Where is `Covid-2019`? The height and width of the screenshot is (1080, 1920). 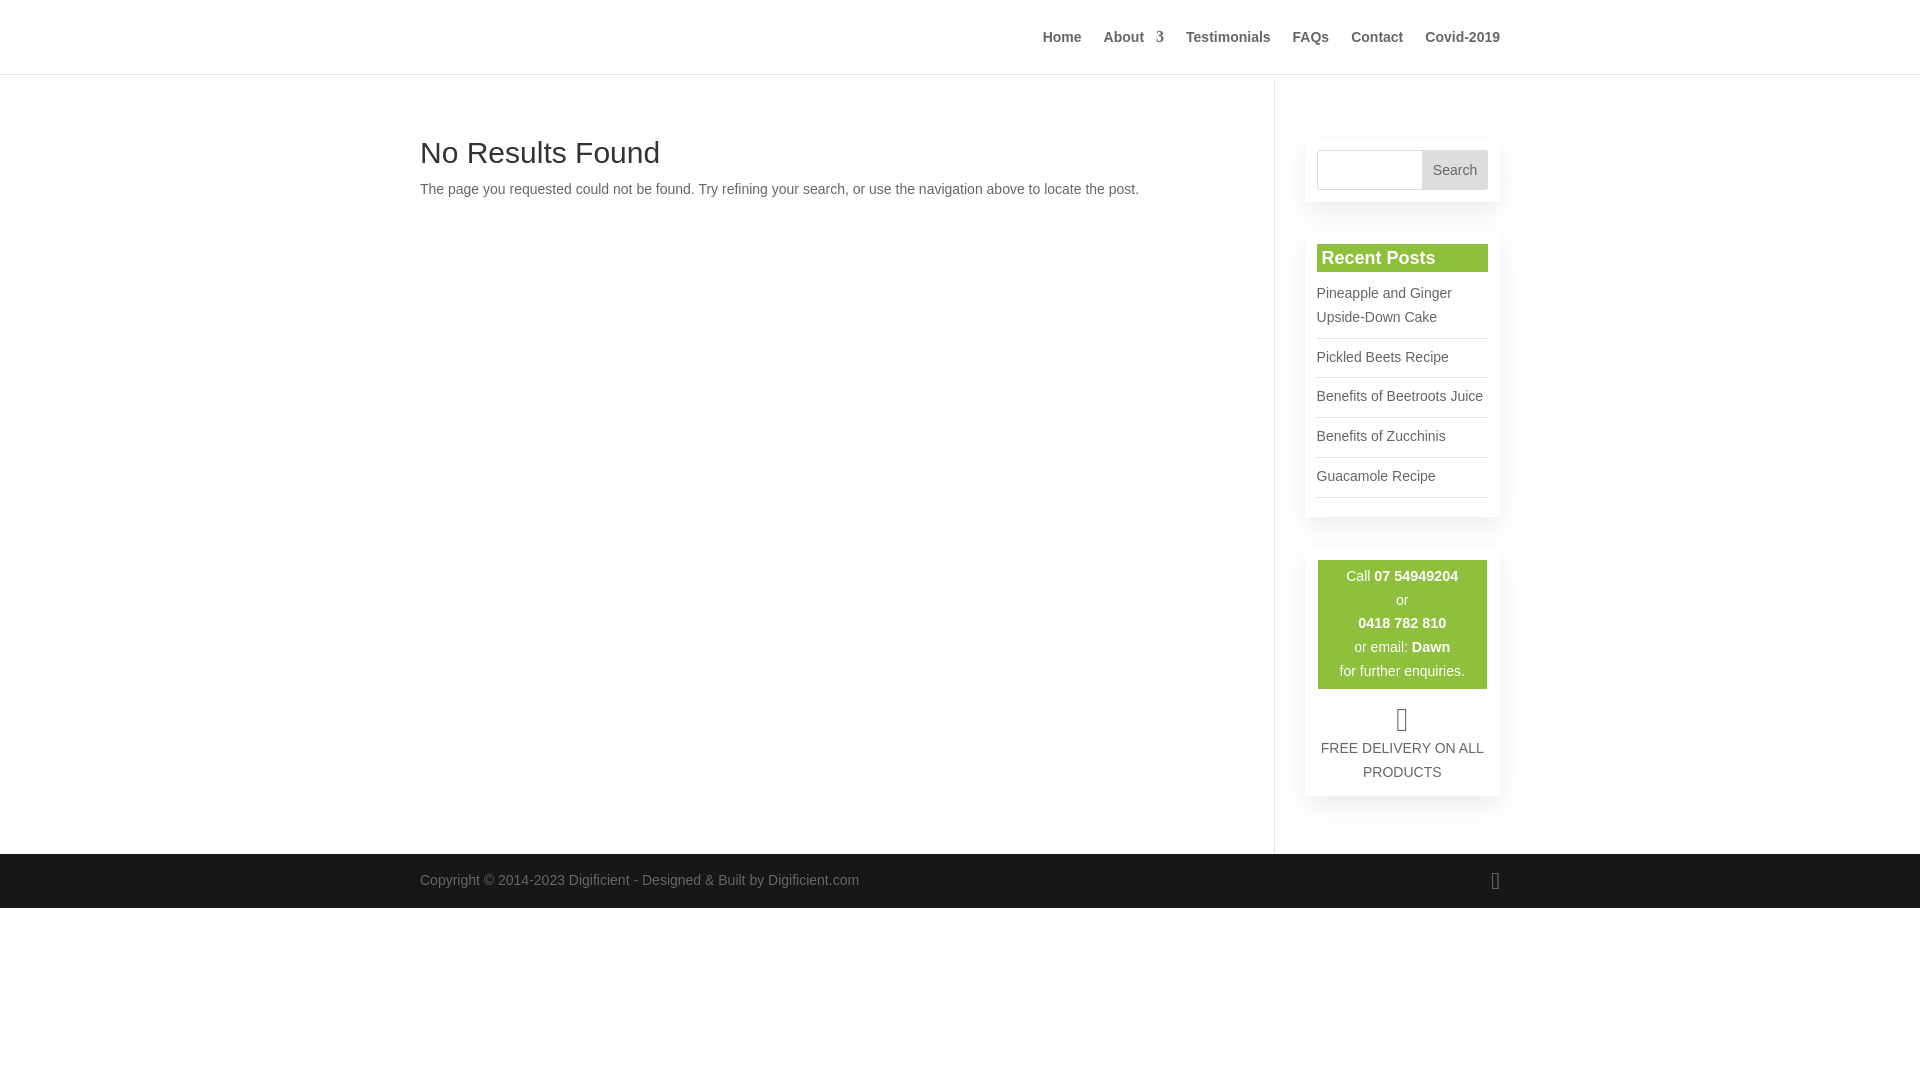
Covid-2019 is located at coordinates (1462, 52).